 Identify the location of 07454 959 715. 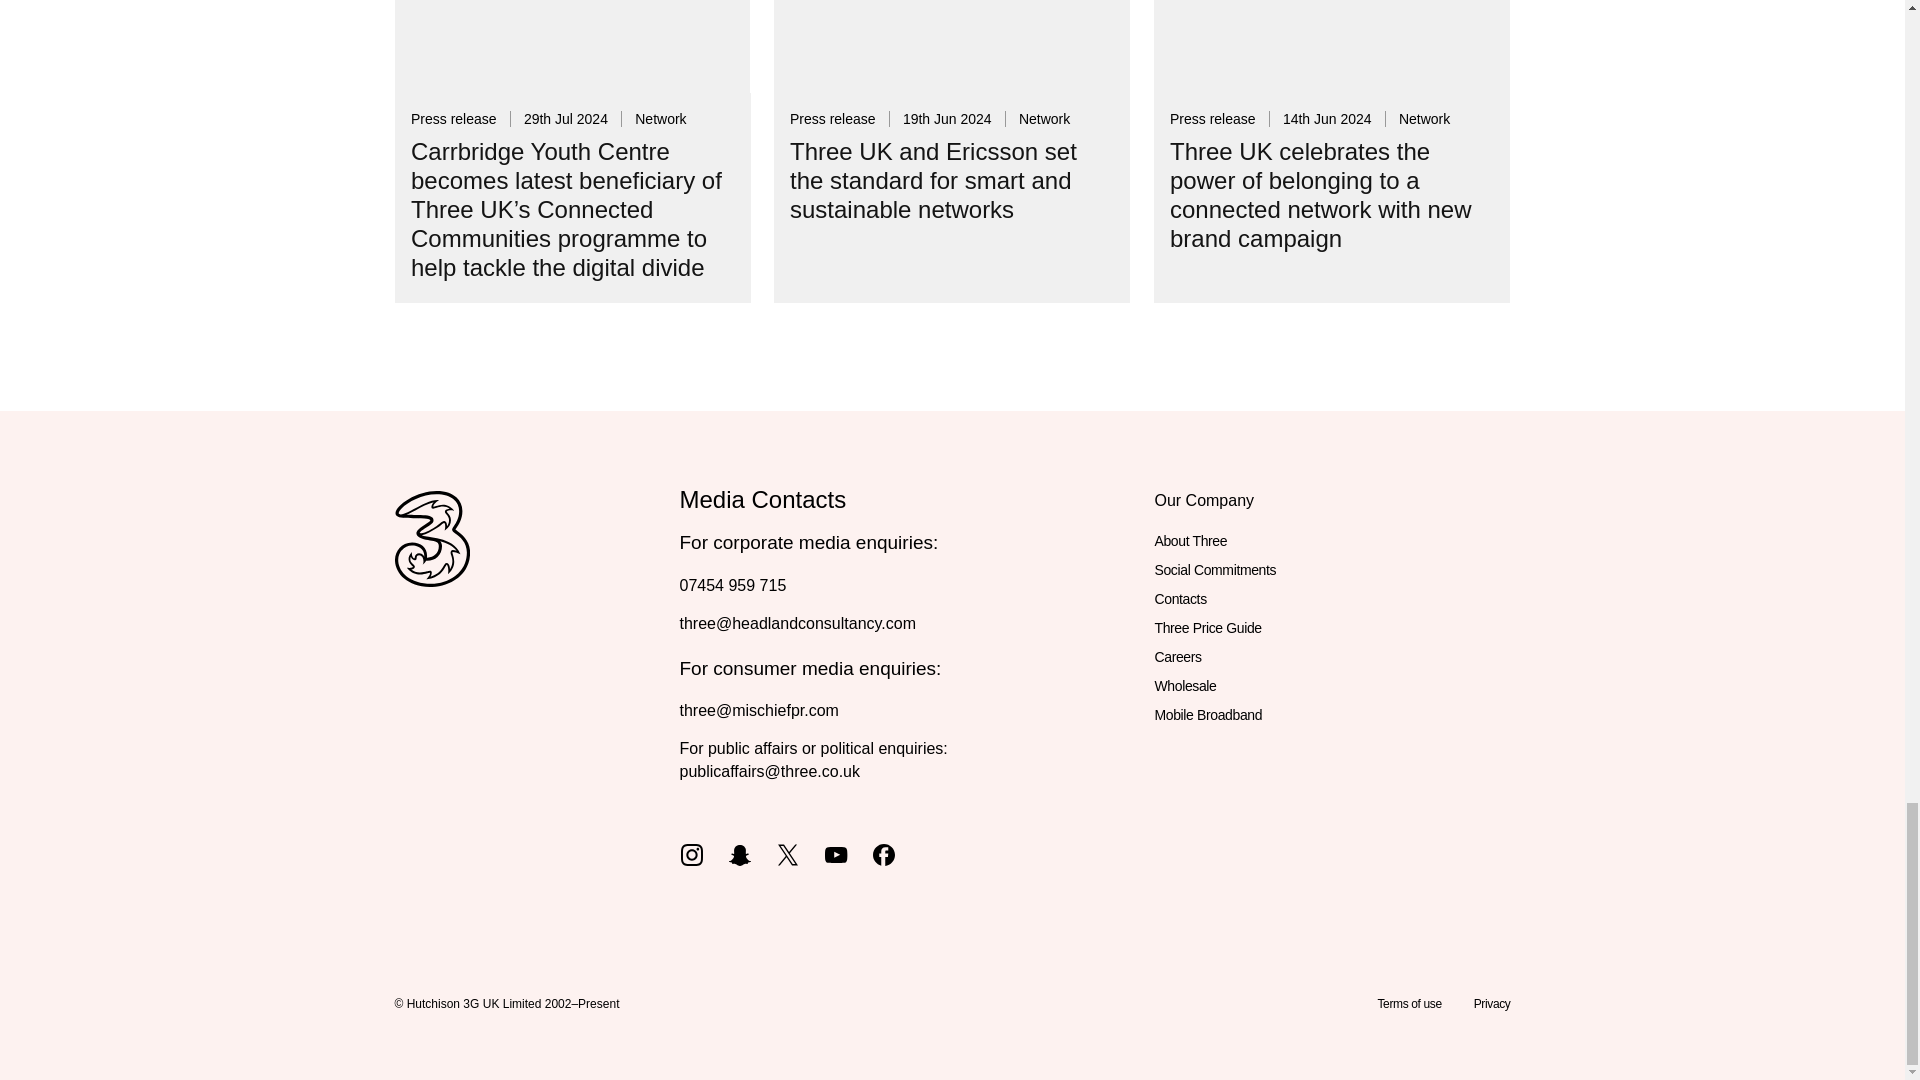
(733, 585).